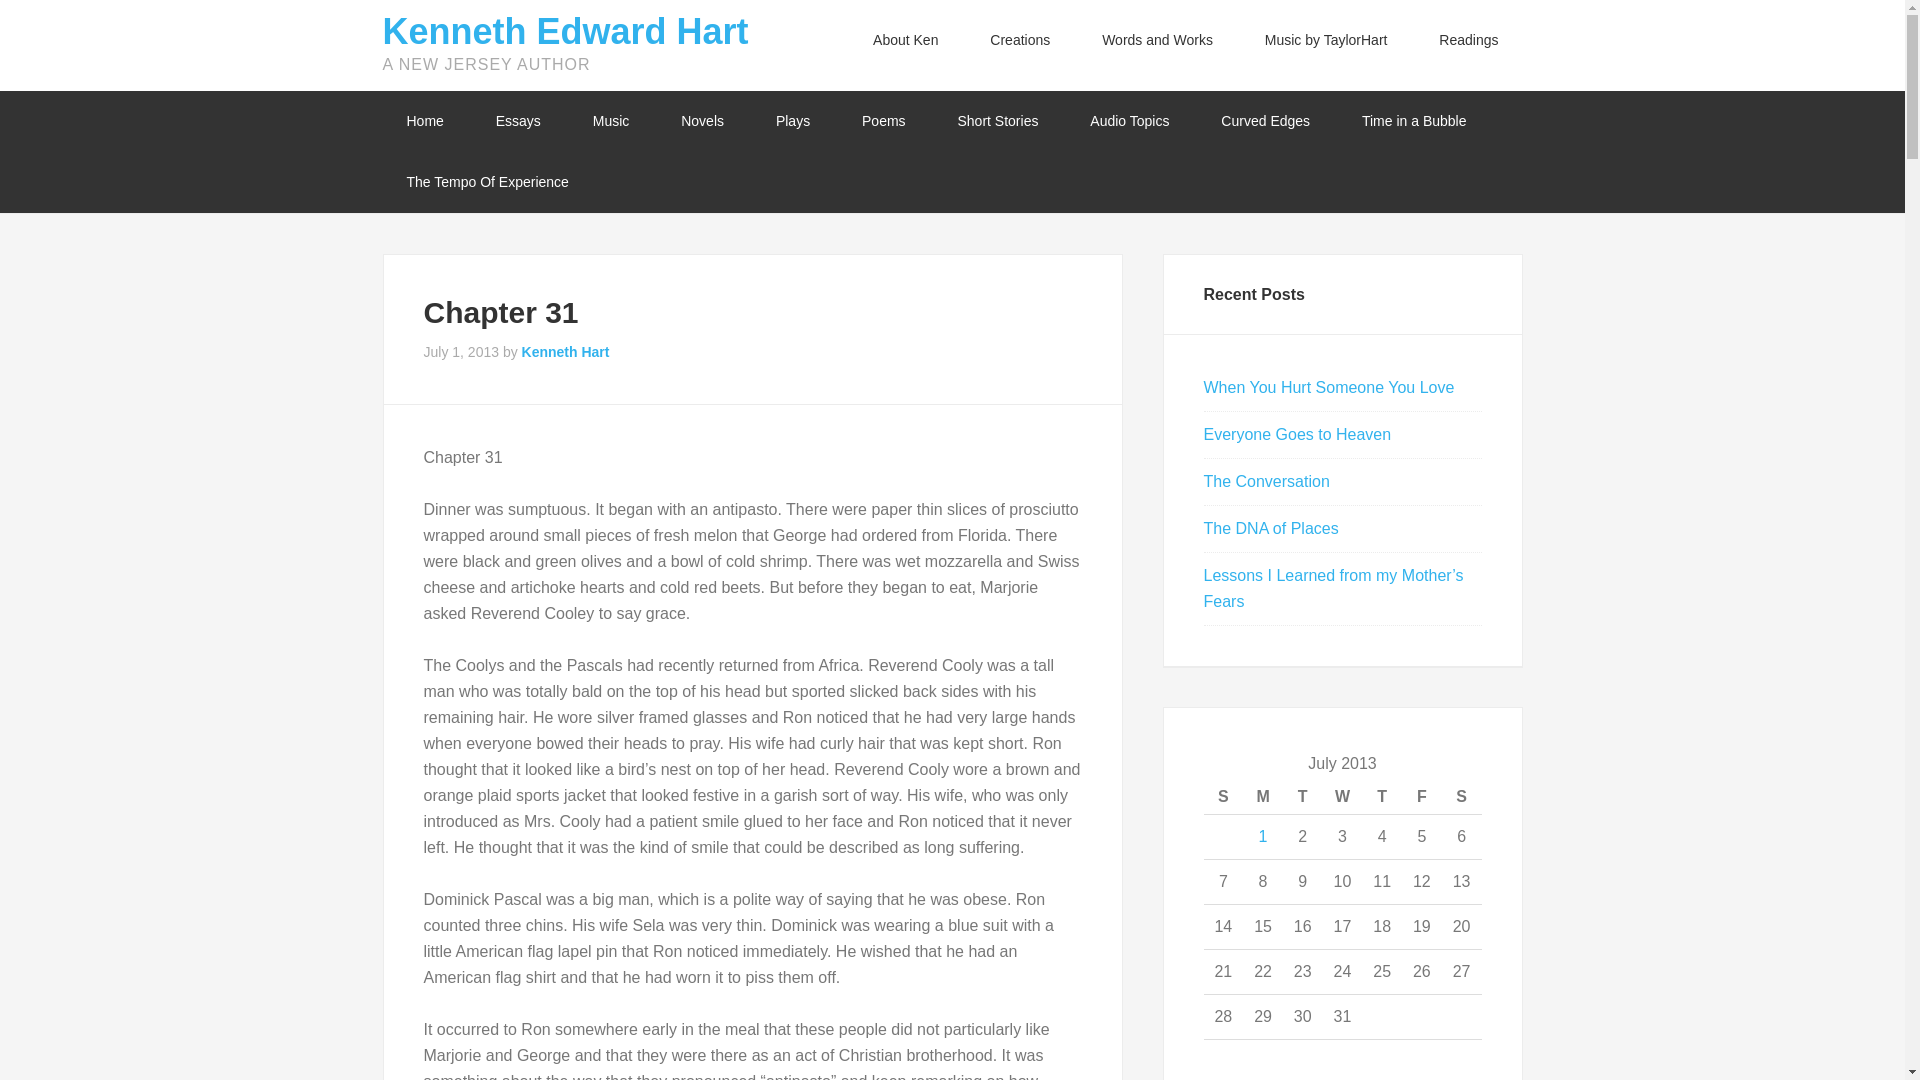 This screenshot has width=1920, height=1080. I want to click on Sunday, so click(1224, 797).